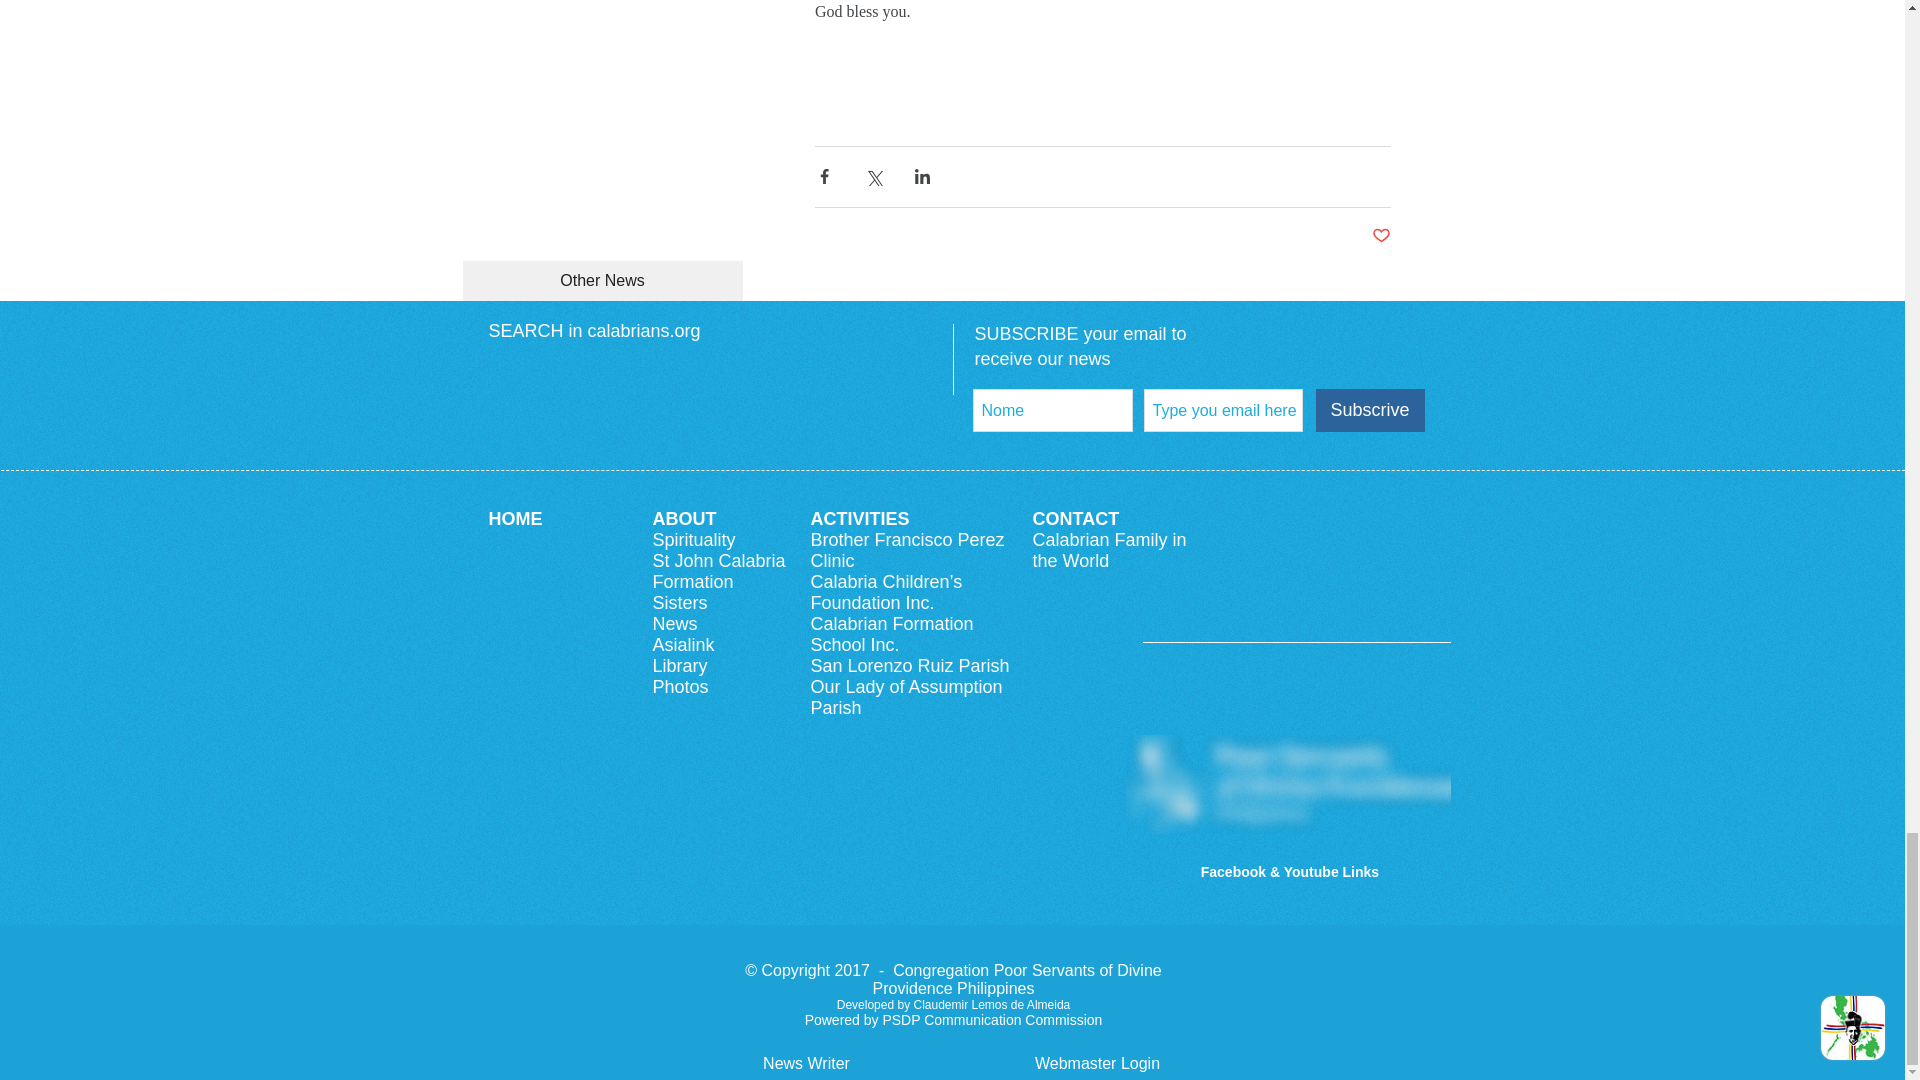  What do you see at coordinates (684, 518) in the screenshot?
I see `ABOUT` at bounding box center [684, 518].